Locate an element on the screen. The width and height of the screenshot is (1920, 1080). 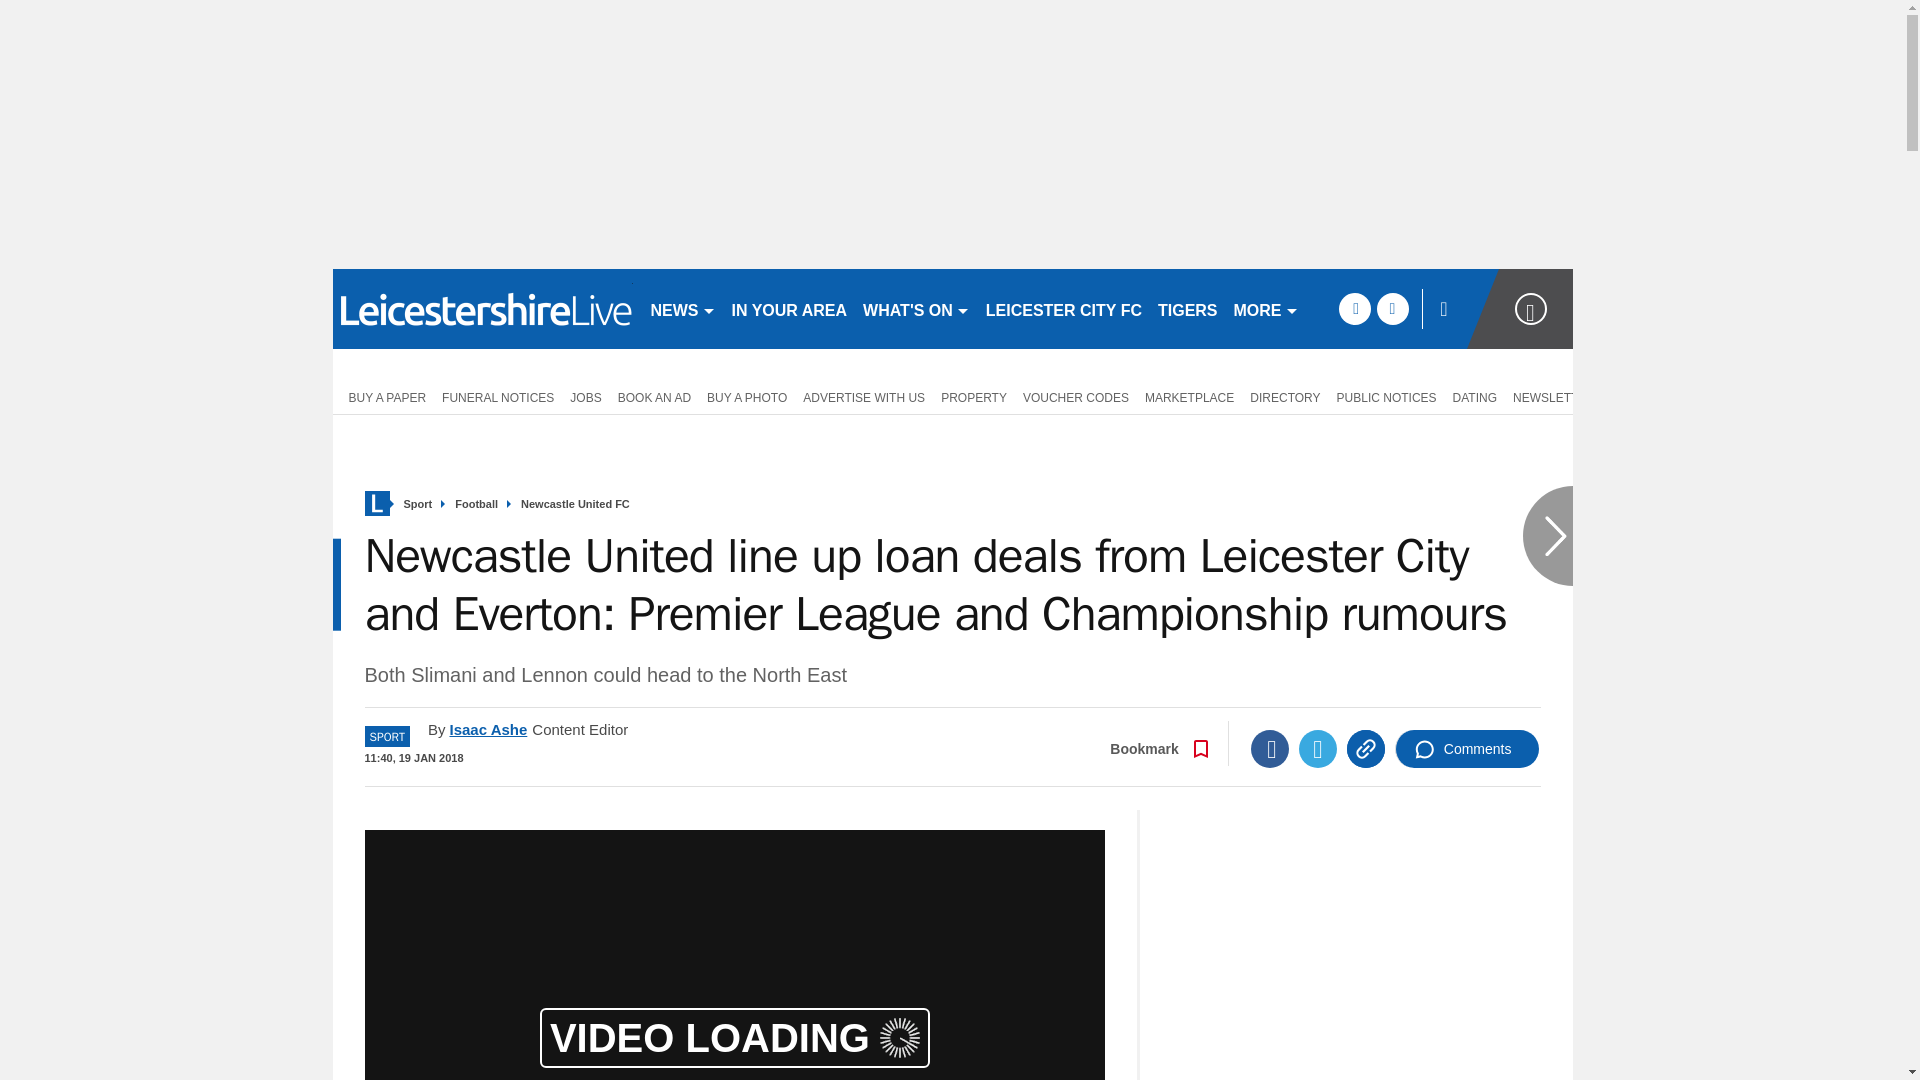
NEWS is located at coordinates (682, 308).